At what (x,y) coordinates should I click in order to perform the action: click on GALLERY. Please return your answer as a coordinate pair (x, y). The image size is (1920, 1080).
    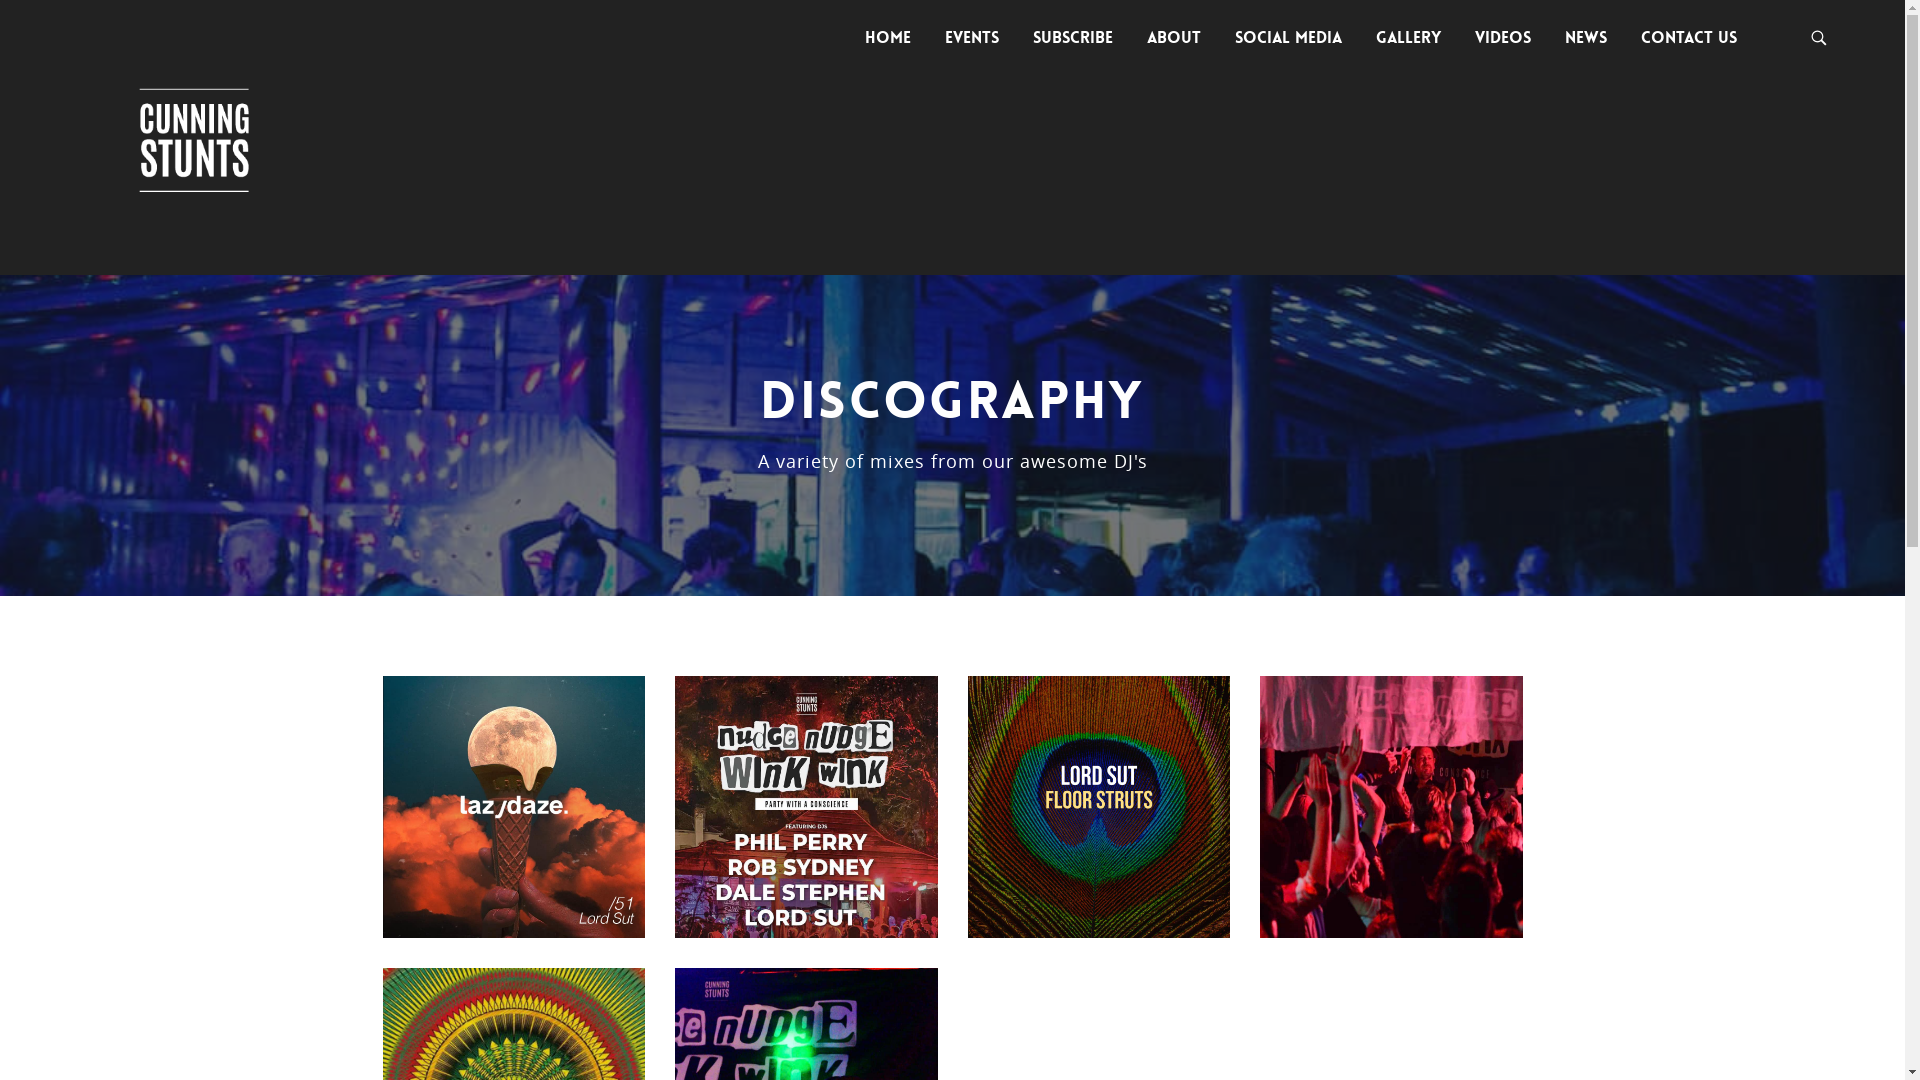
    Looking at the image, I should click on (1408, 38).